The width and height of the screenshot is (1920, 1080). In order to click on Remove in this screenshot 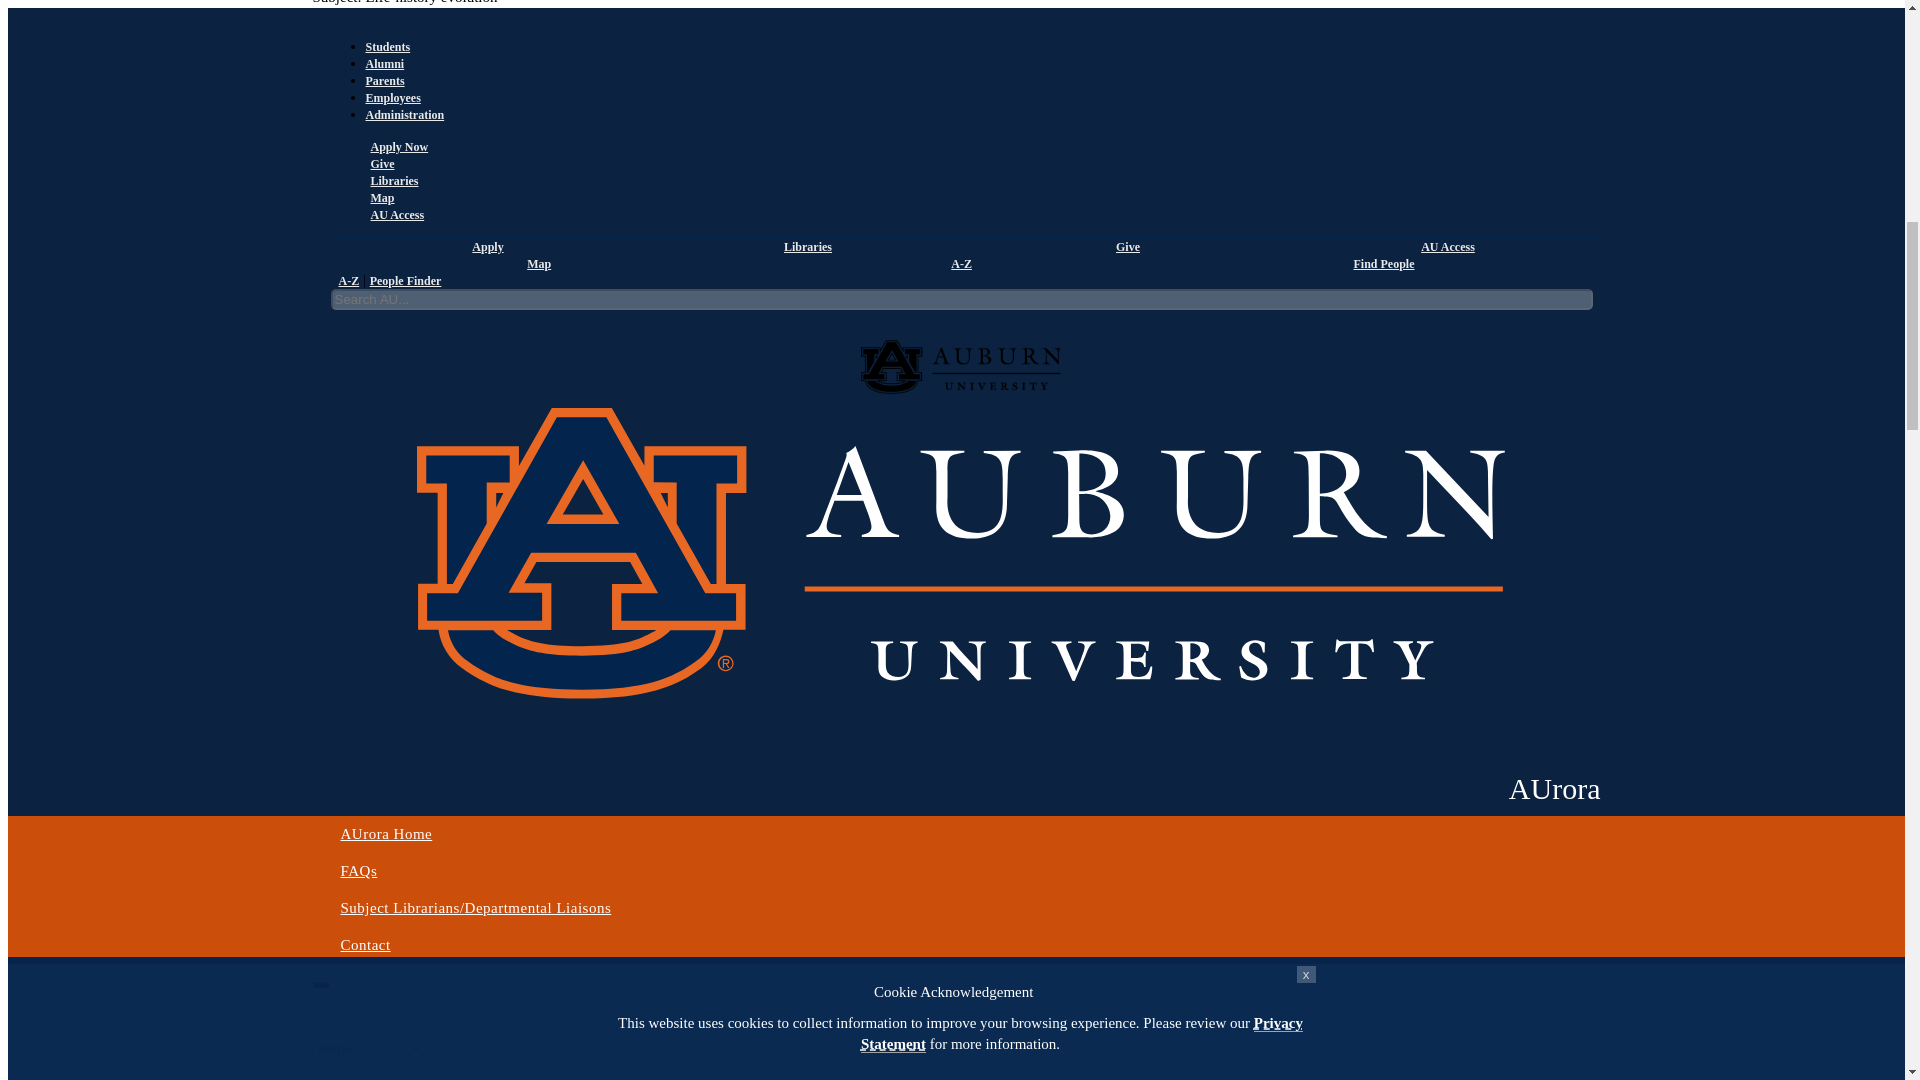, I will do `click(320, 468)`.